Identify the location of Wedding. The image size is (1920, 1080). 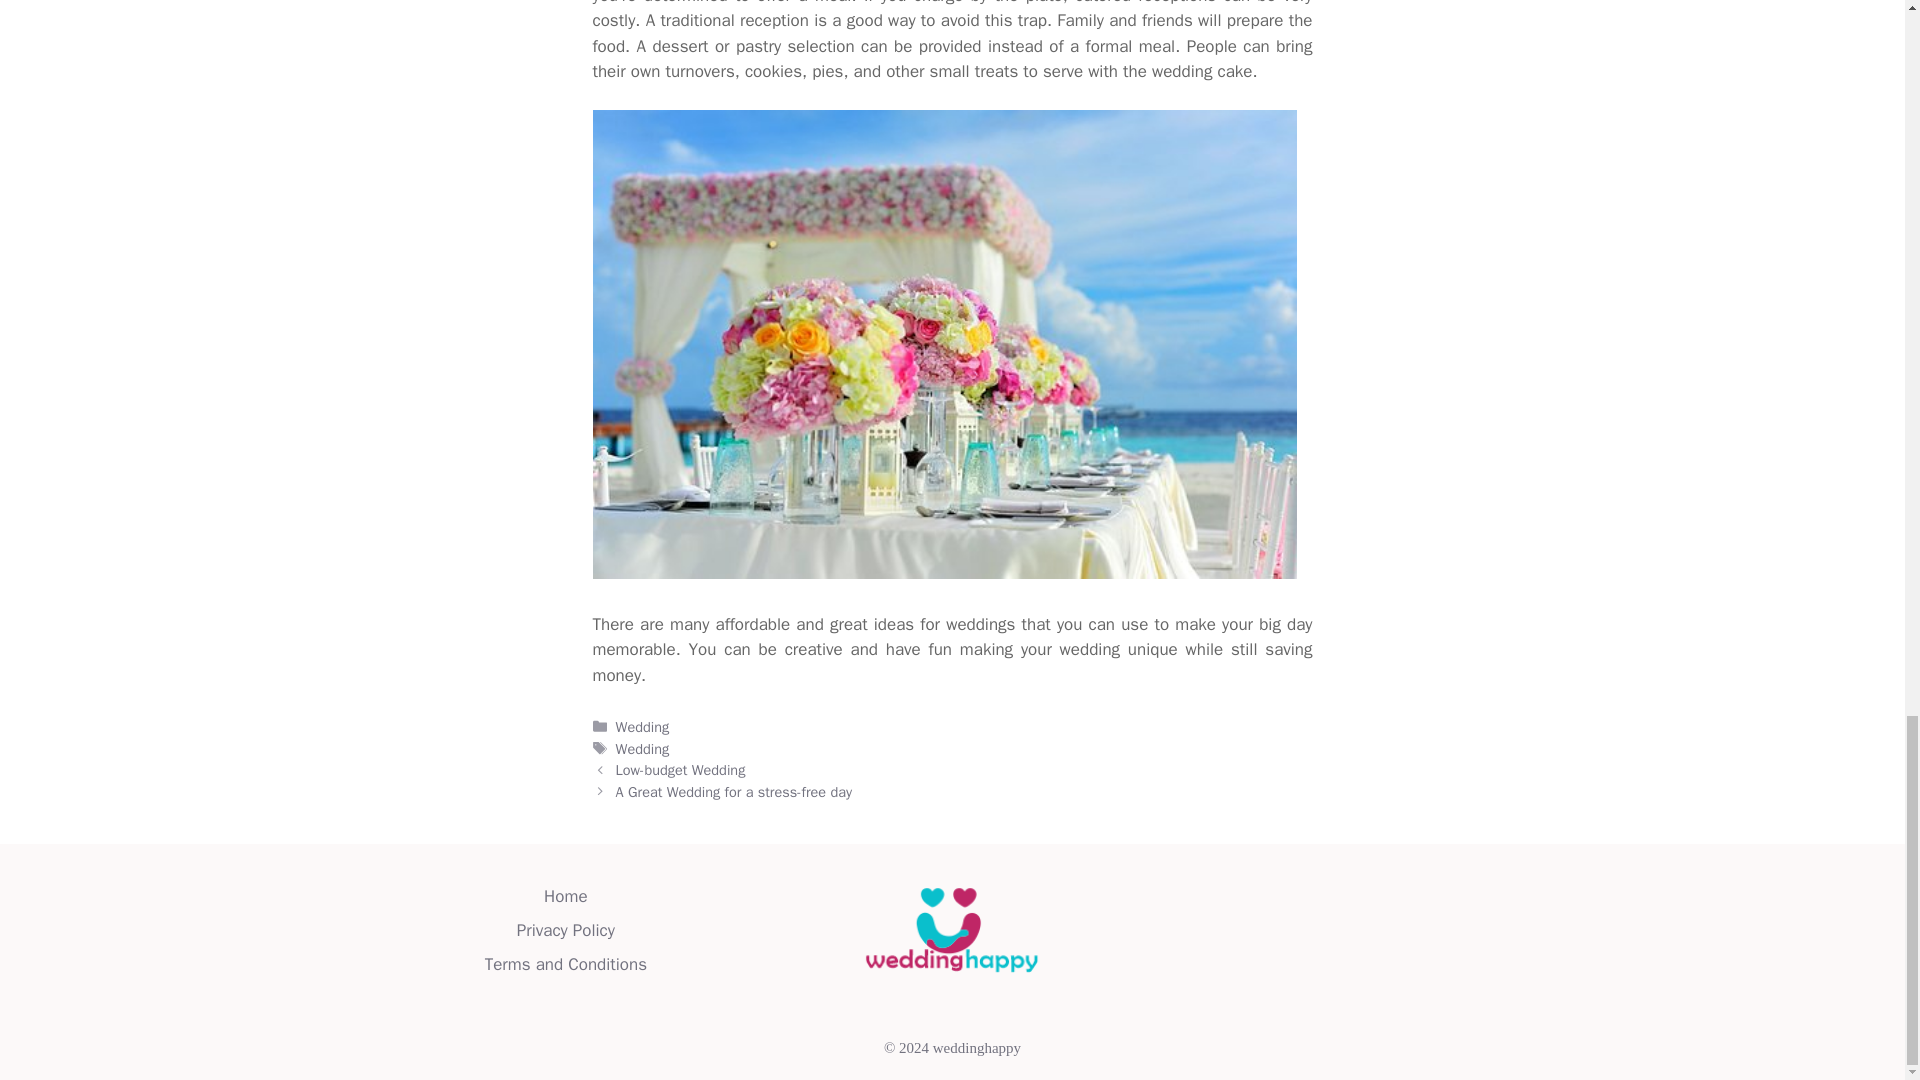
(643, 748).